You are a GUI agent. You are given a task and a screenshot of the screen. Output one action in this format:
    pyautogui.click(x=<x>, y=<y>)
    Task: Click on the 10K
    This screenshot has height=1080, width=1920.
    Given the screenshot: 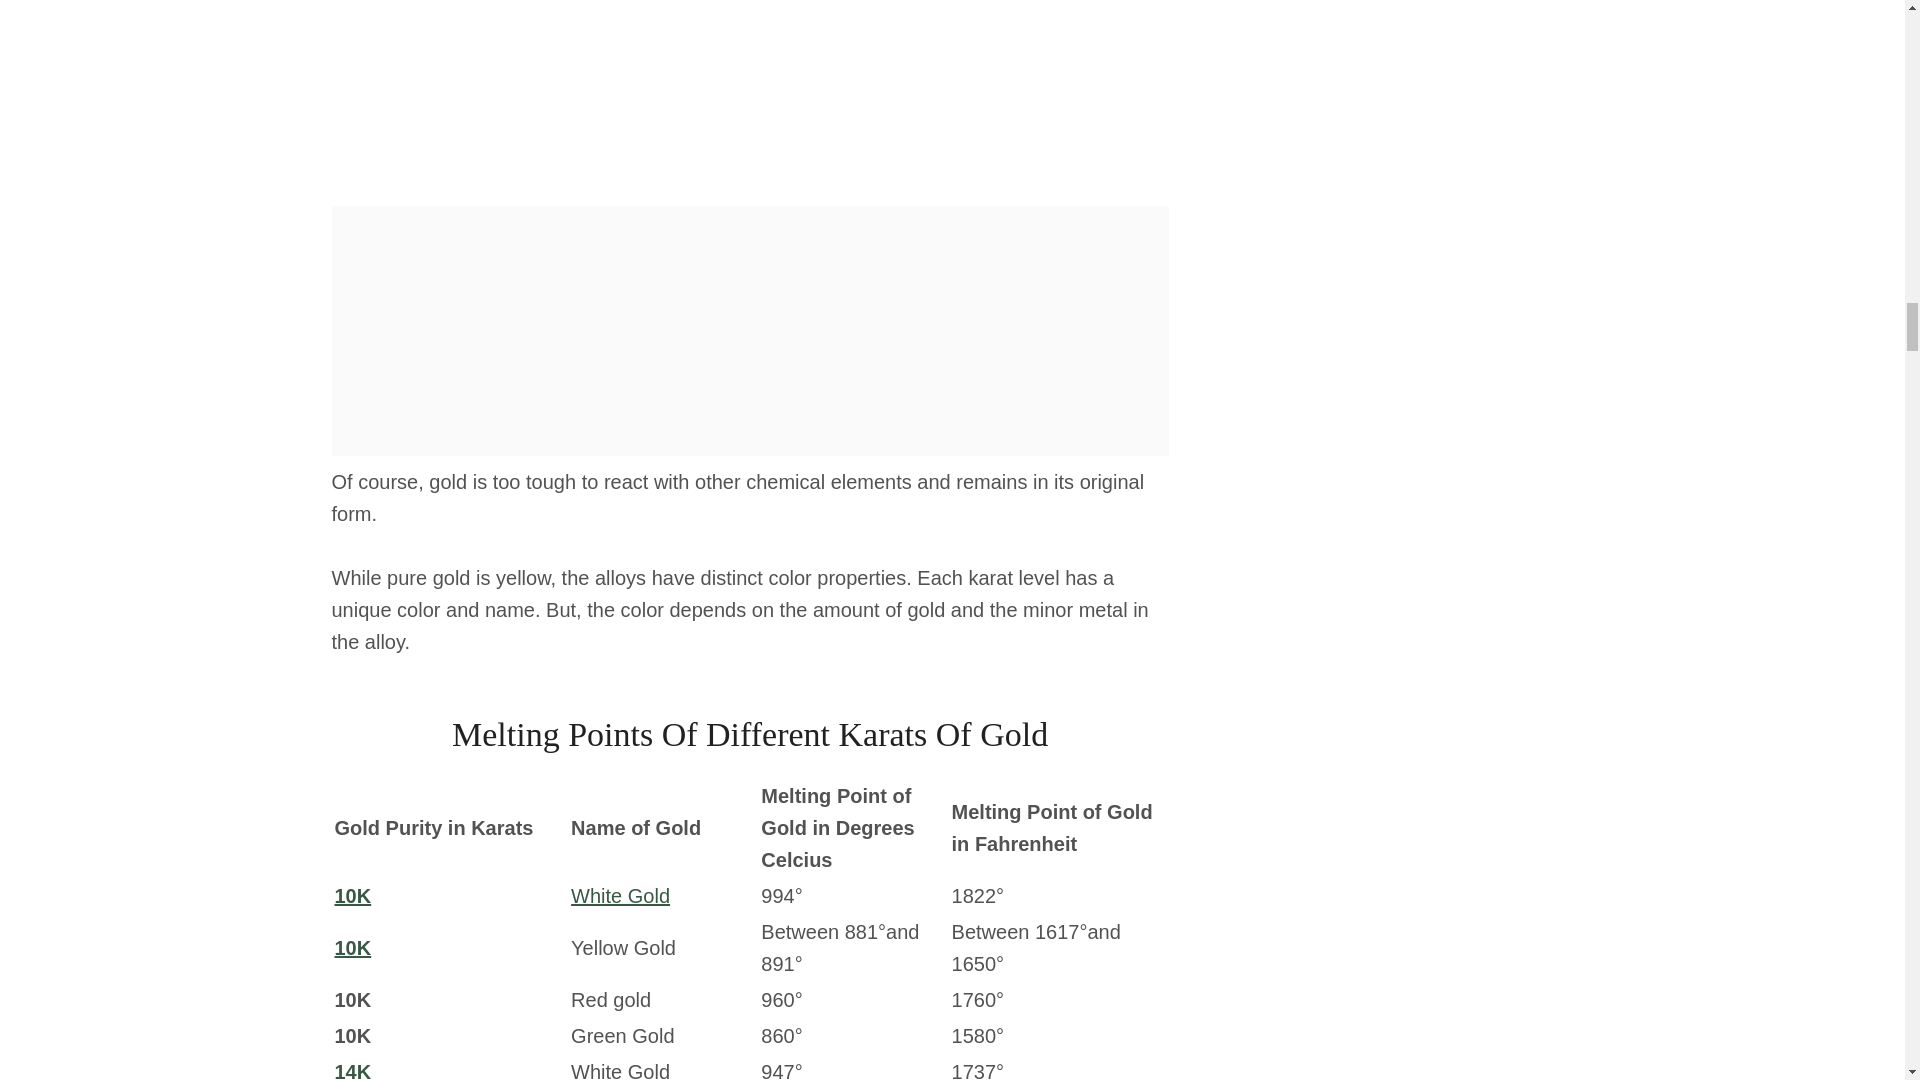 What is the action you would take?
    pyautogui.click(x=352, y=896)
    